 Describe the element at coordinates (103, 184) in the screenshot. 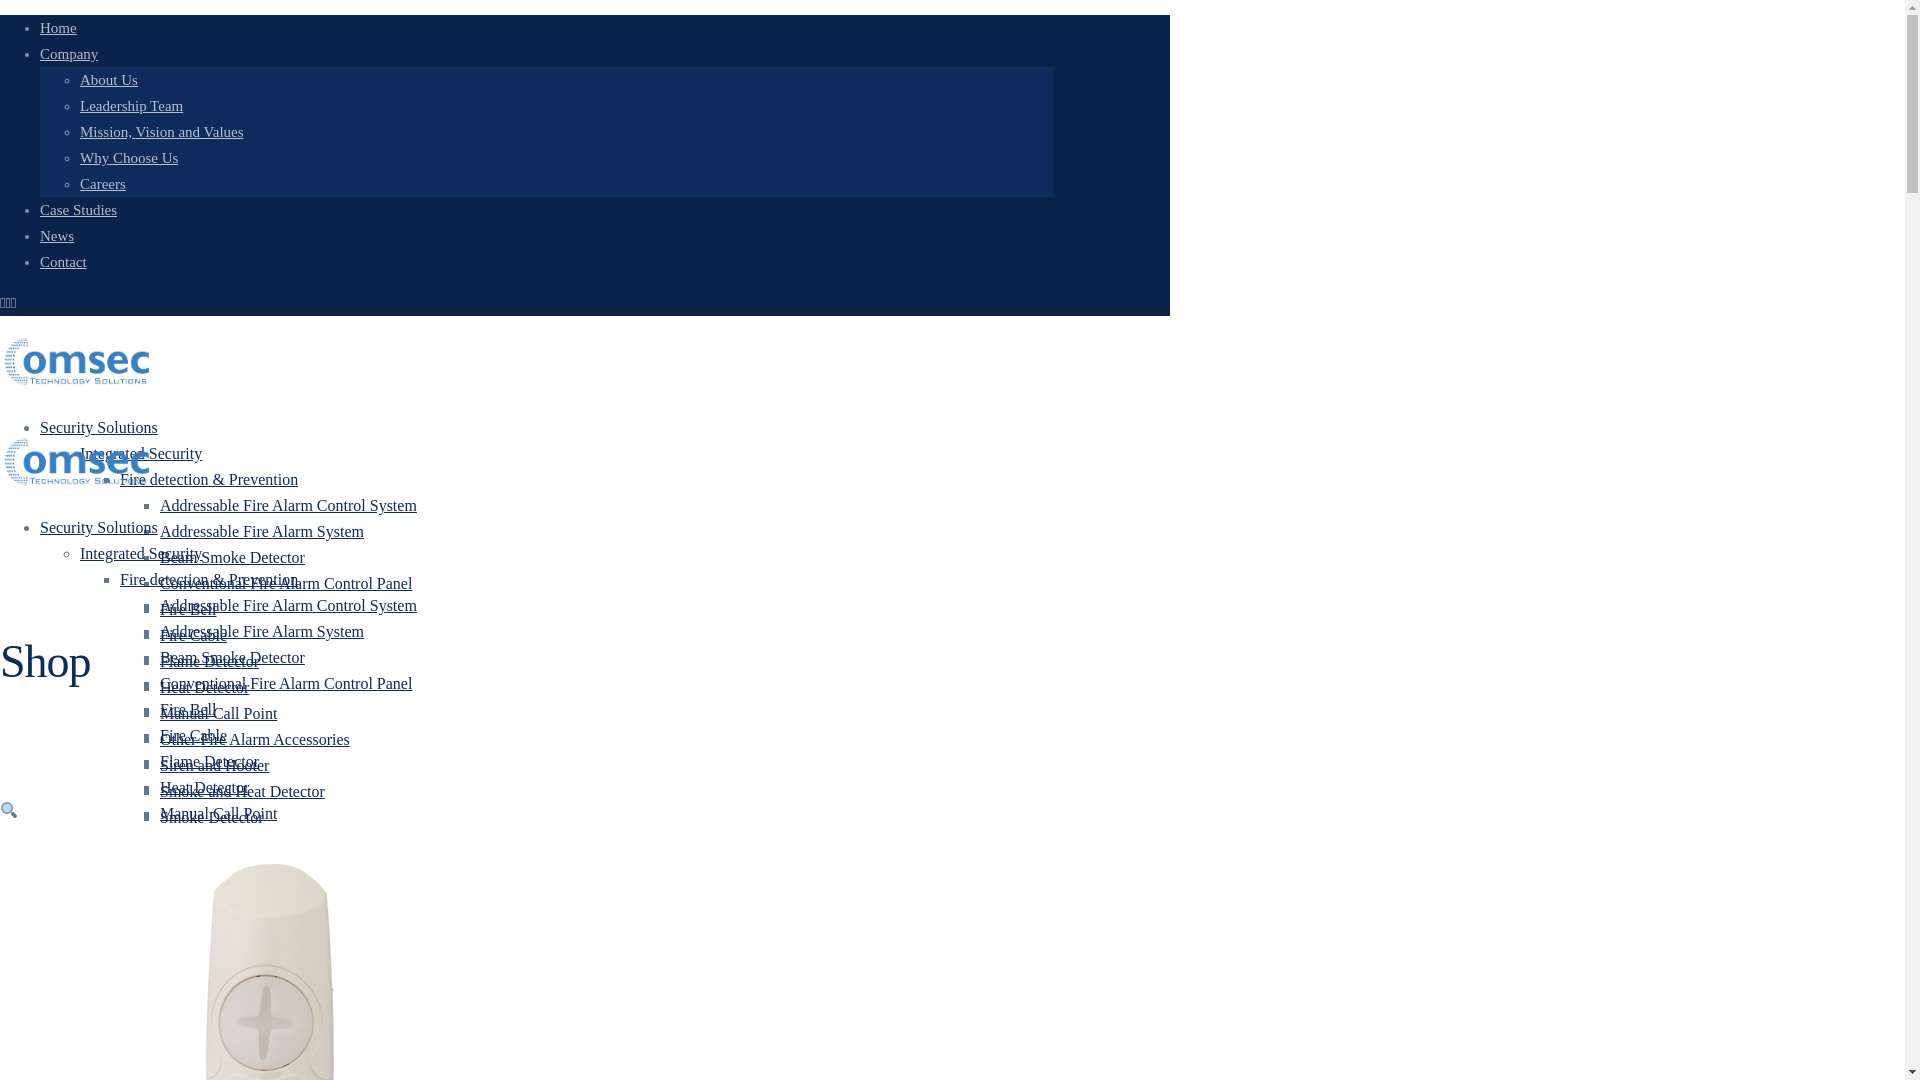

I see `Careers` at that location.